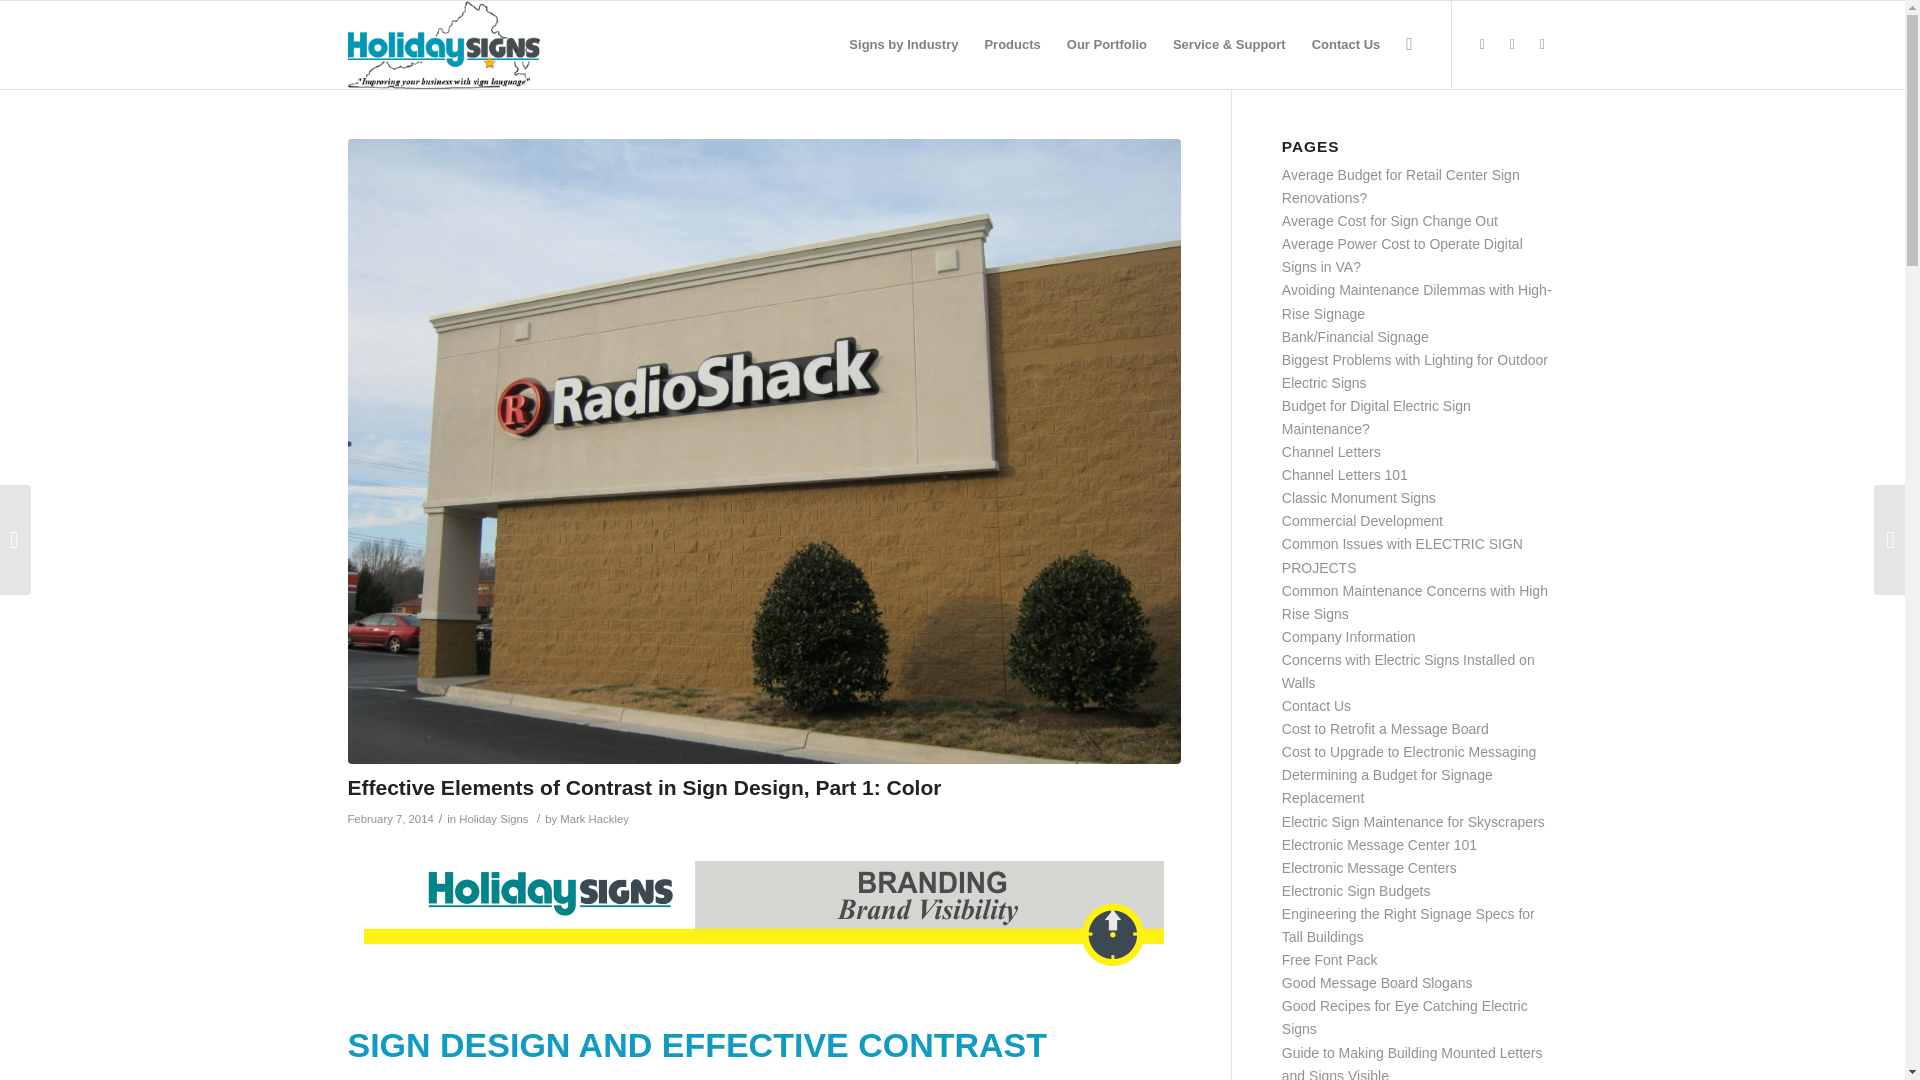 The height and width of the screenshot is (1080, 1920). Describe the element at coordinates (1346, 44) in the screenshot. I see `Contact Us` at that location.